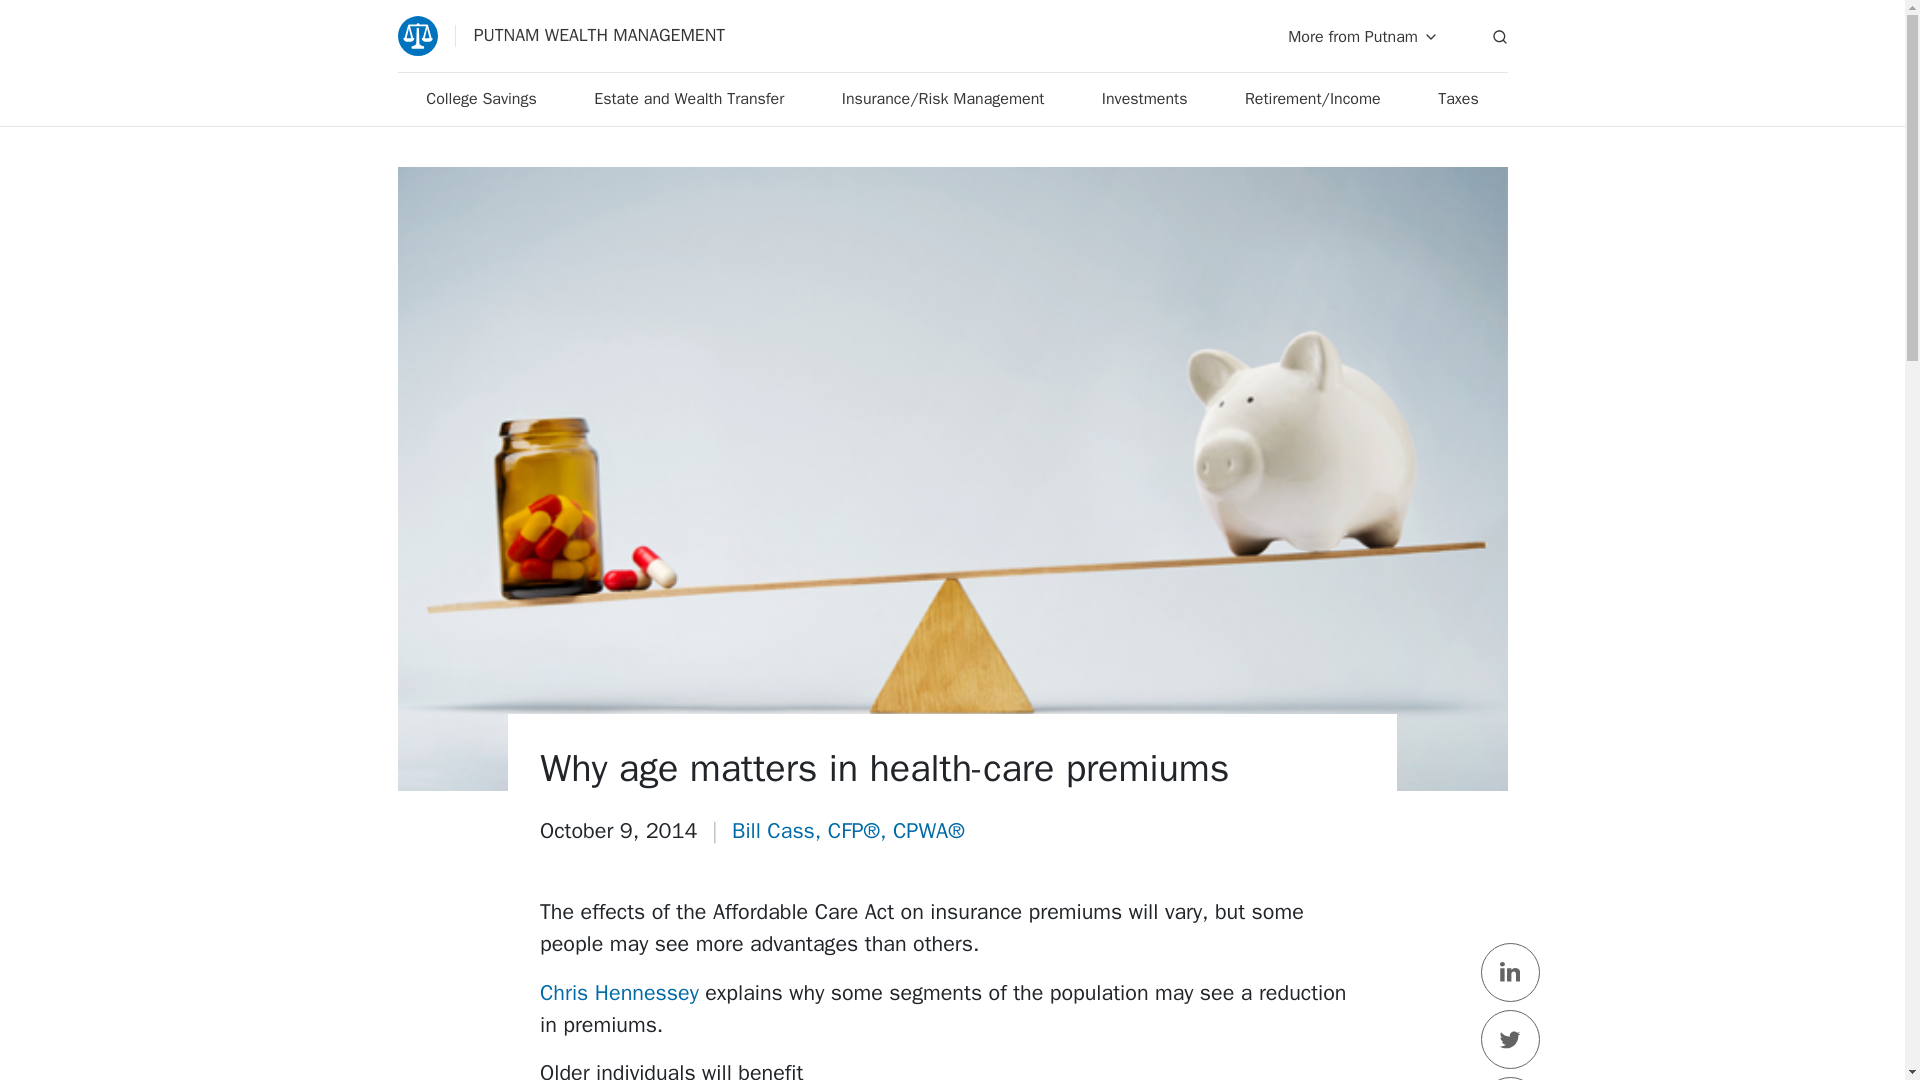  I want to click on Taxes, so click(1458, 100).